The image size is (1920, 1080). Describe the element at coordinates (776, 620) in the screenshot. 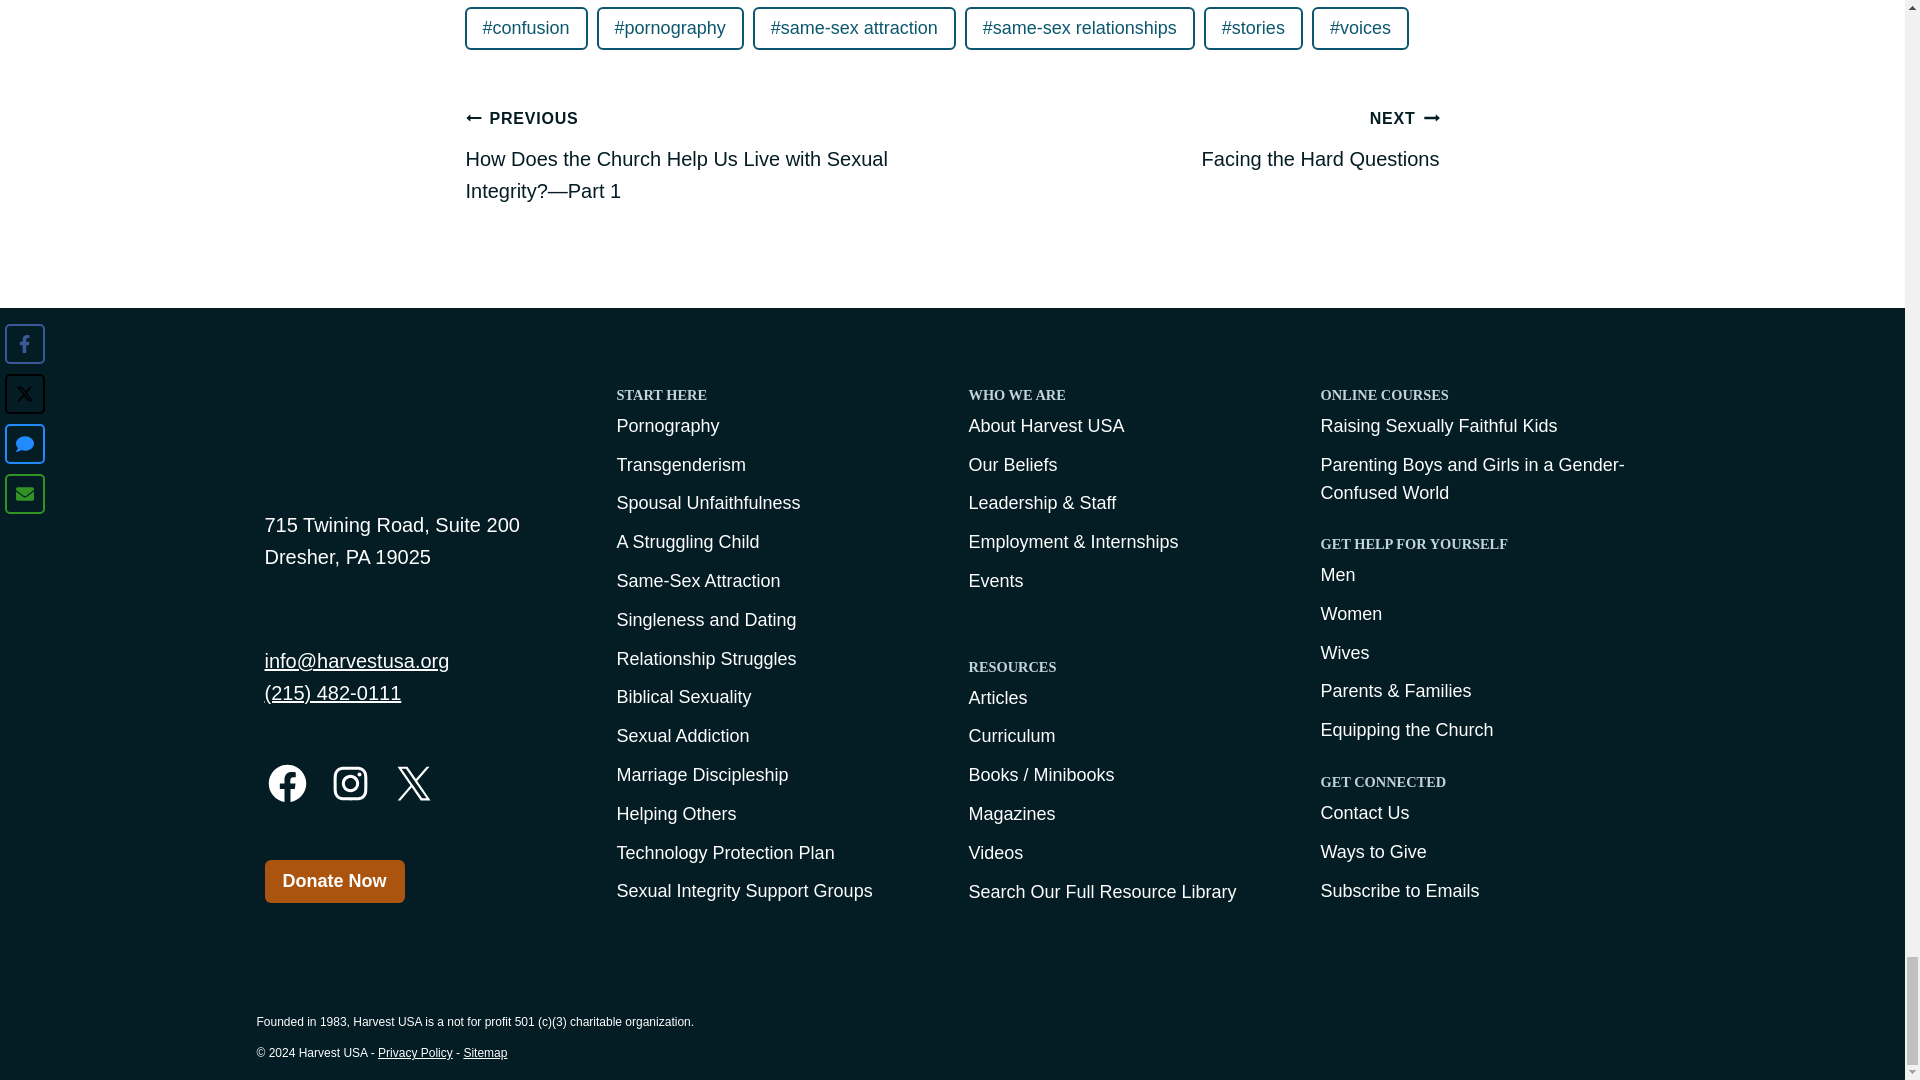

I see `Harvest USA logo` at that location.